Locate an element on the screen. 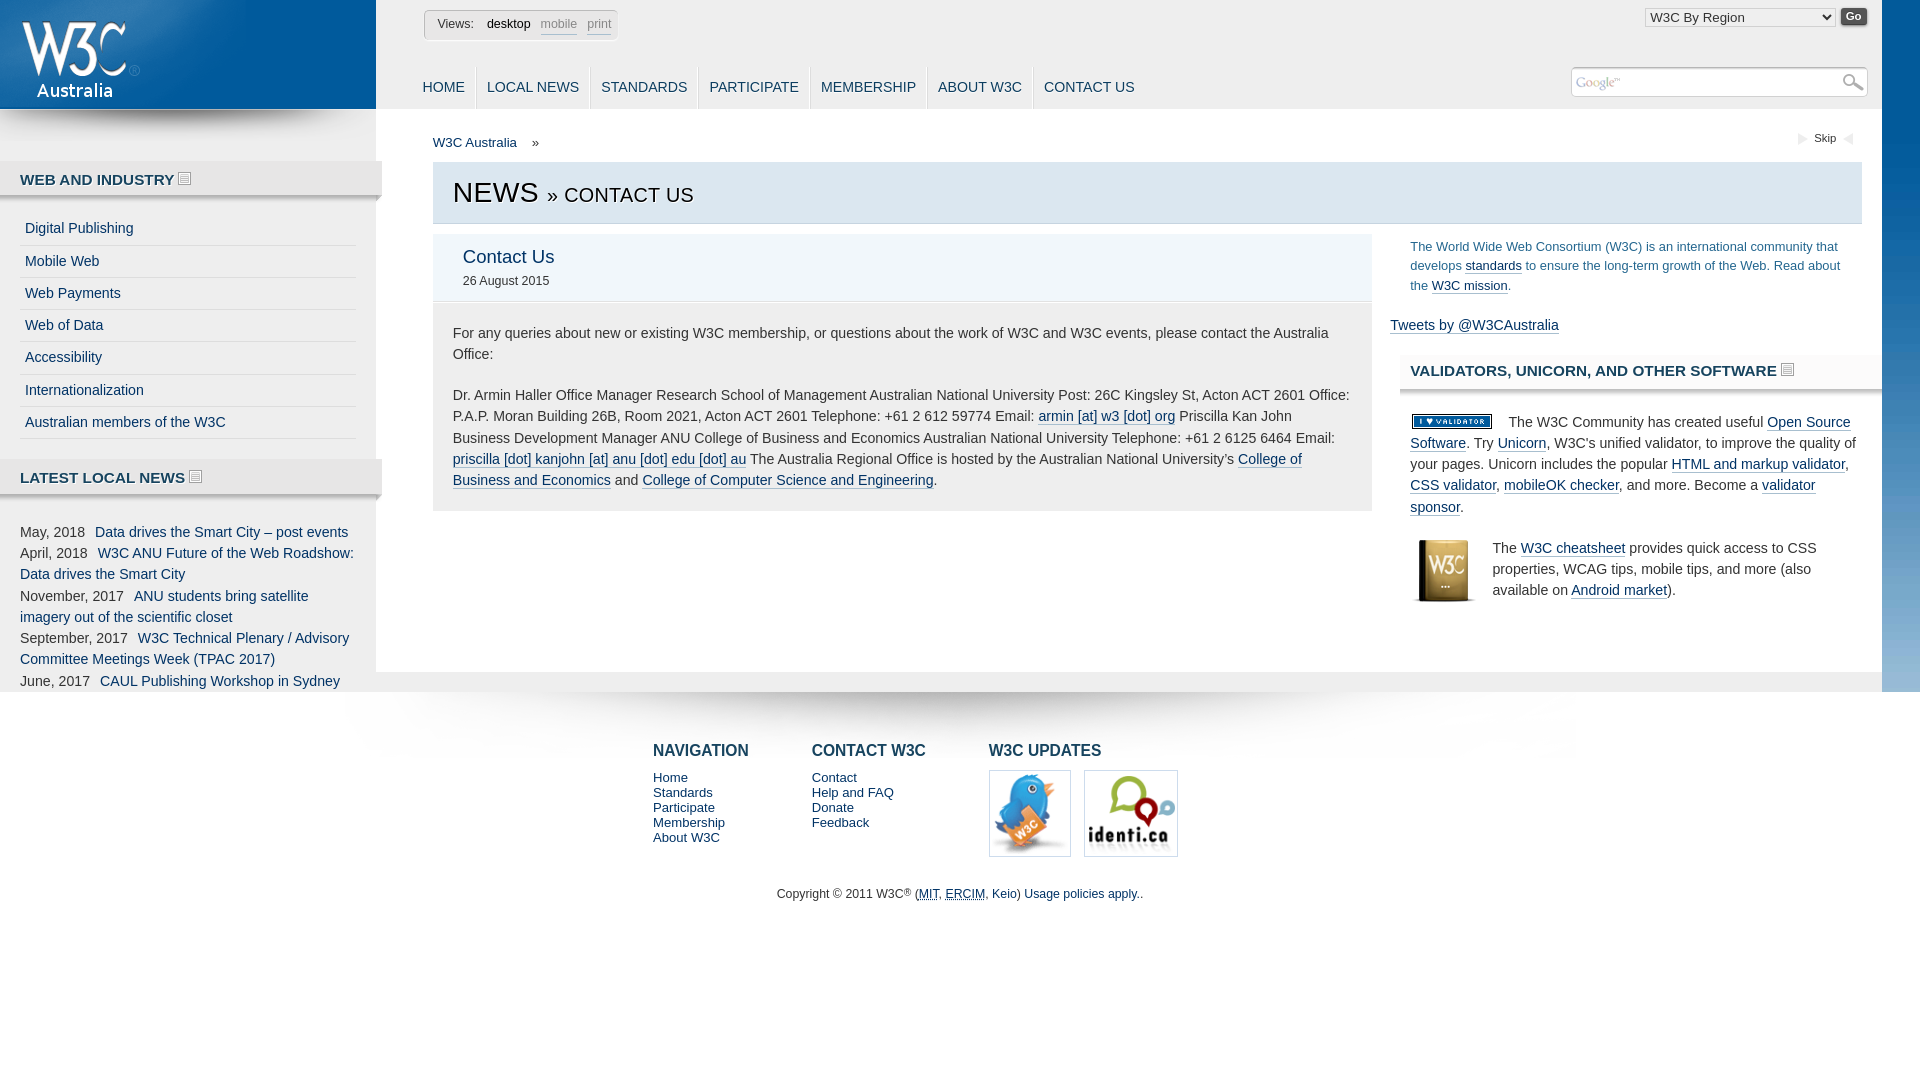 The width and height of the screenshot is (1920, 1080). Participate is located at coordinates (684, 808).